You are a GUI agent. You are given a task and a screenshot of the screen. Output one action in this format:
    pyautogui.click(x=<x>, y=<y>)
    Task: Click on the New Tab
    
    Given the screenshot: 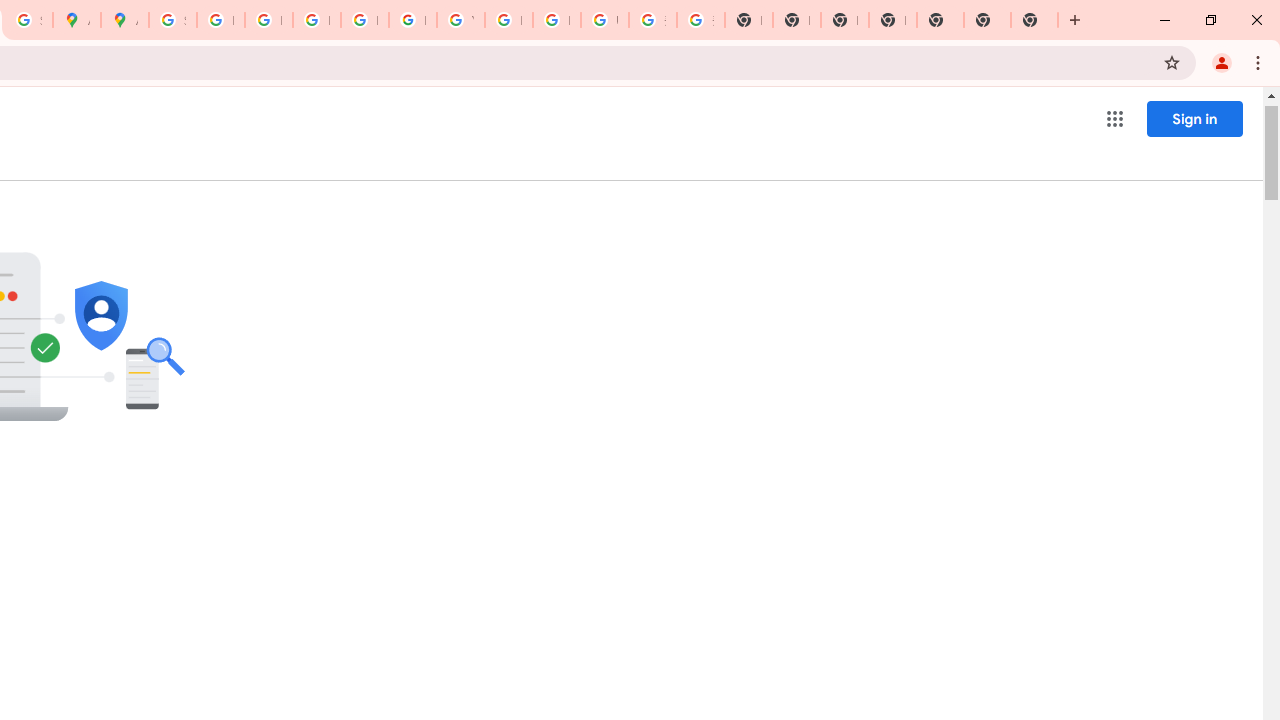 What is the action you would take?
    pyautogui.click(x=987, y=20)
    